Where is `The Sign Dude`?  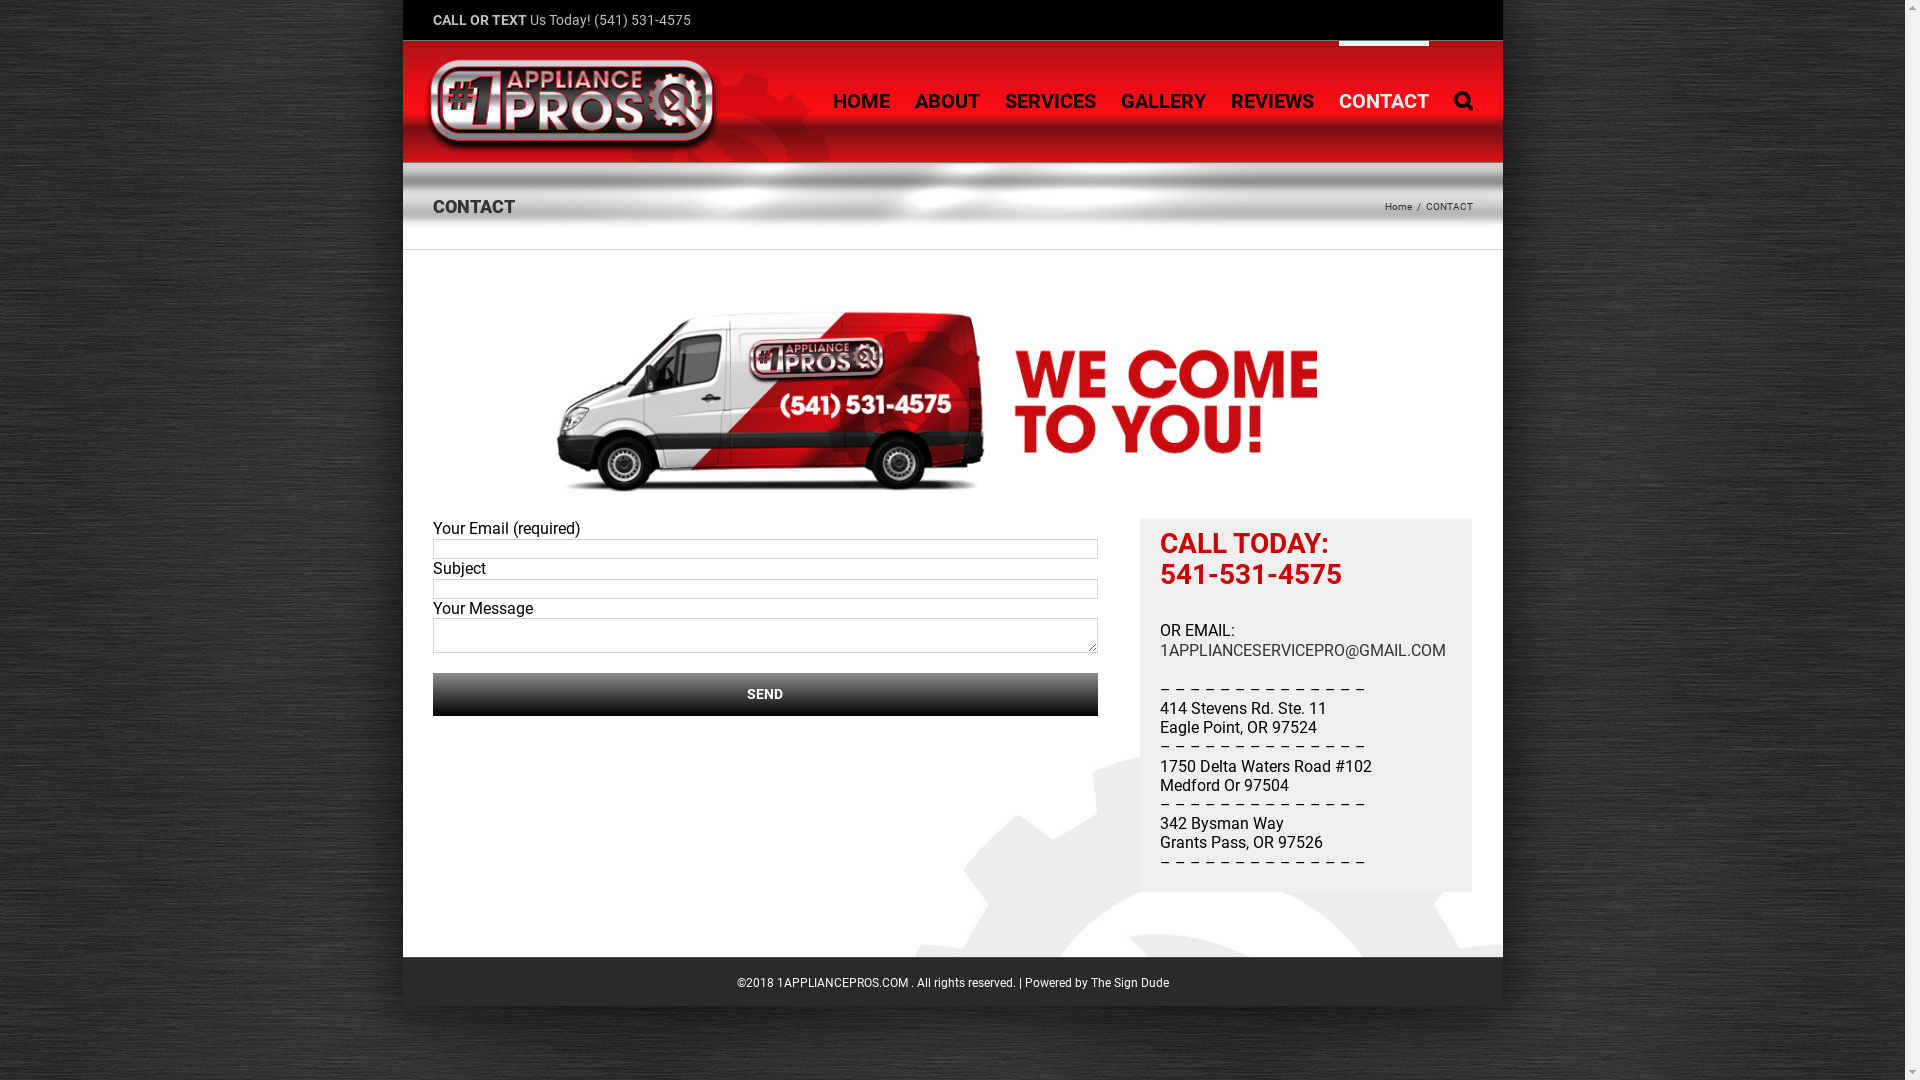 The Sign Dude is located at coordinates (1129, 983).